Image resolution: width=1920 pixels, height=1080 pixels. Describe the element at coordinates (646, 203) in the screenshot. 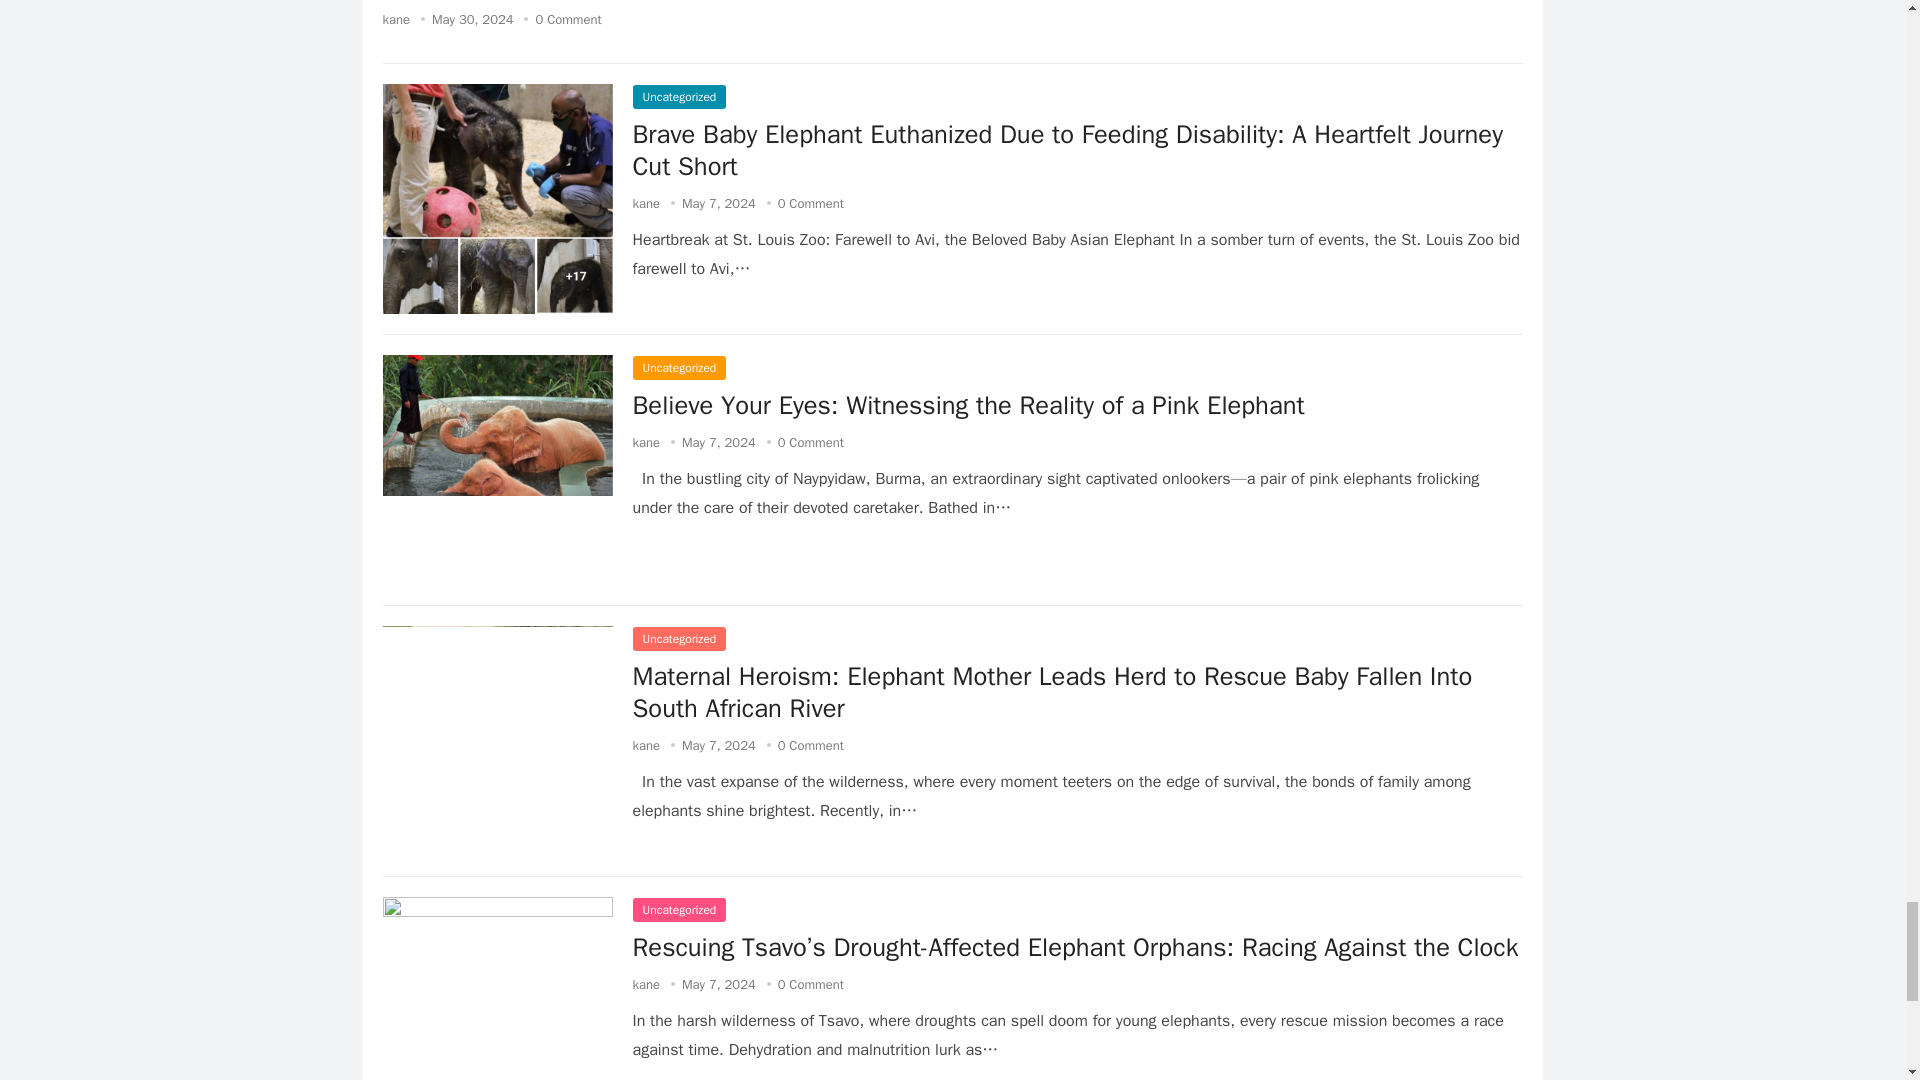

I see `Posts by kane` at that location.